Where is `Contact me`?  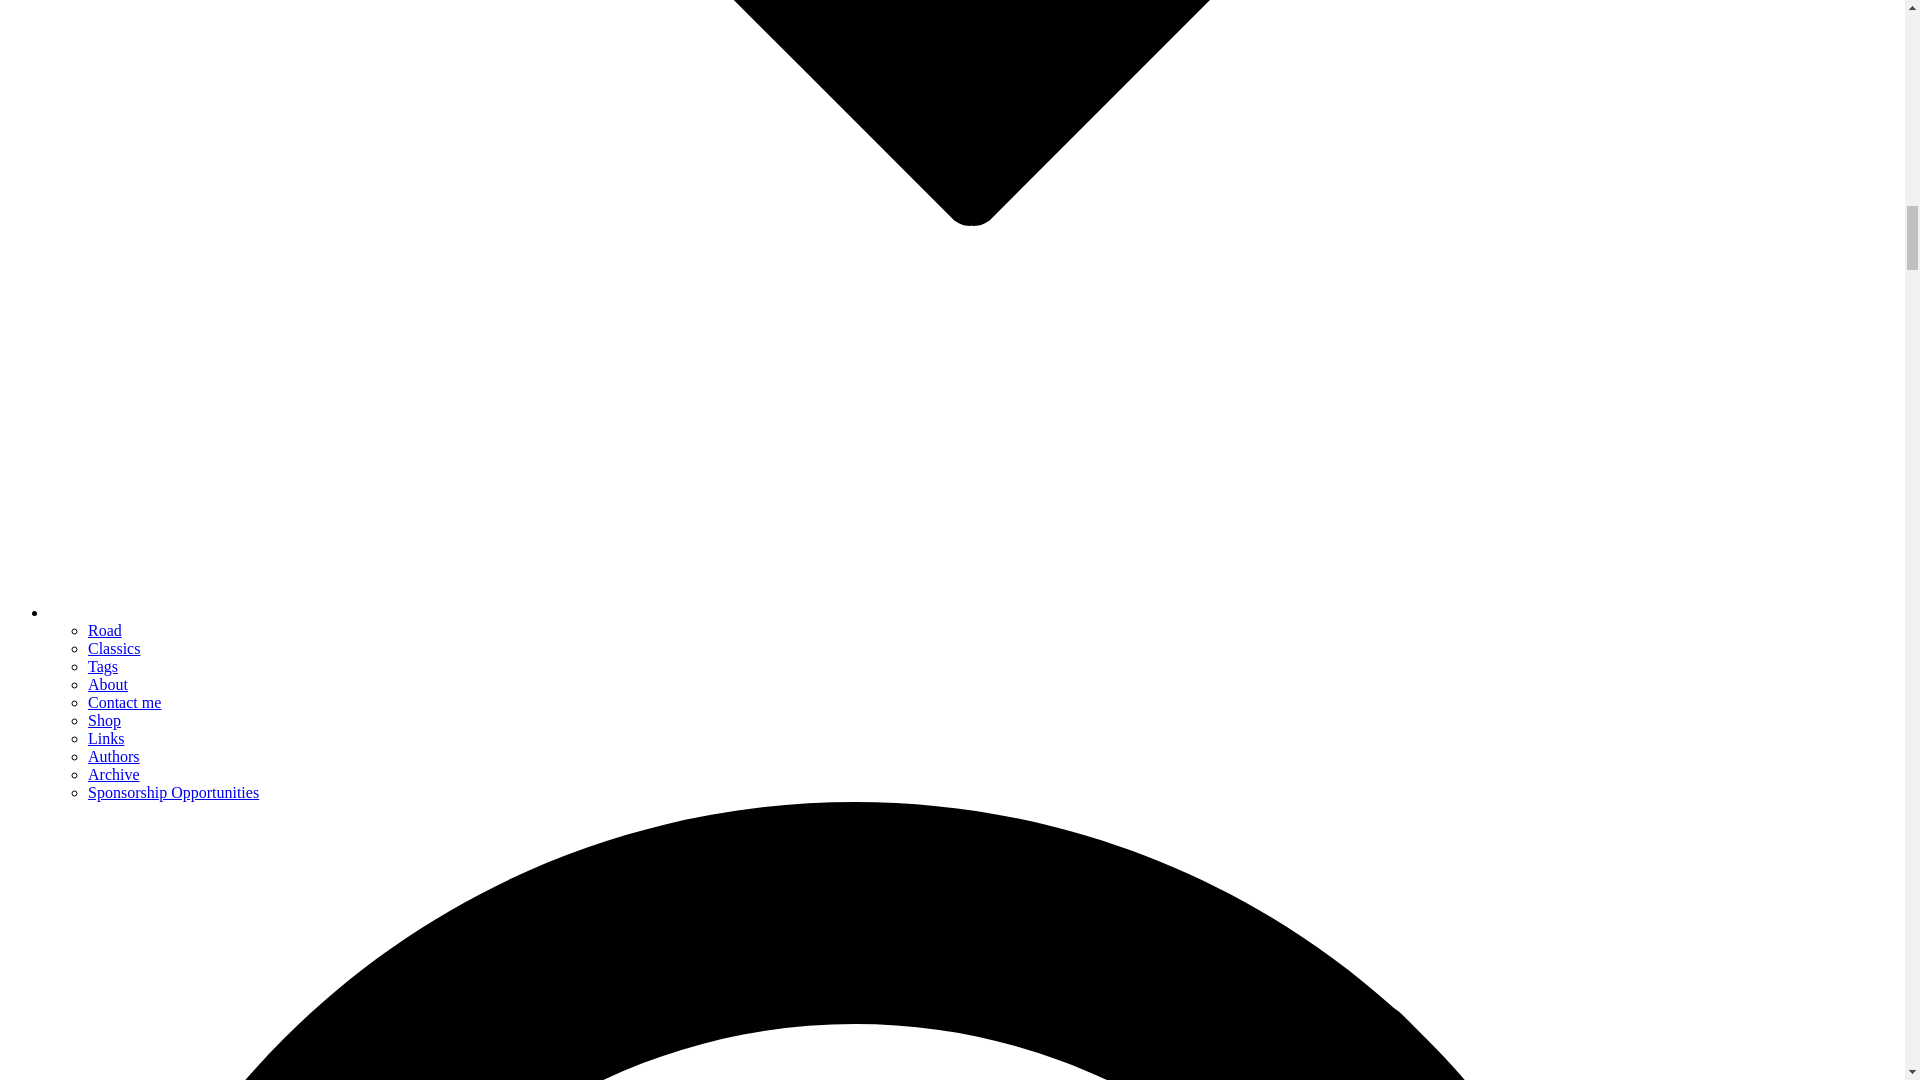 Contact me is located at coordinates (124, 702).